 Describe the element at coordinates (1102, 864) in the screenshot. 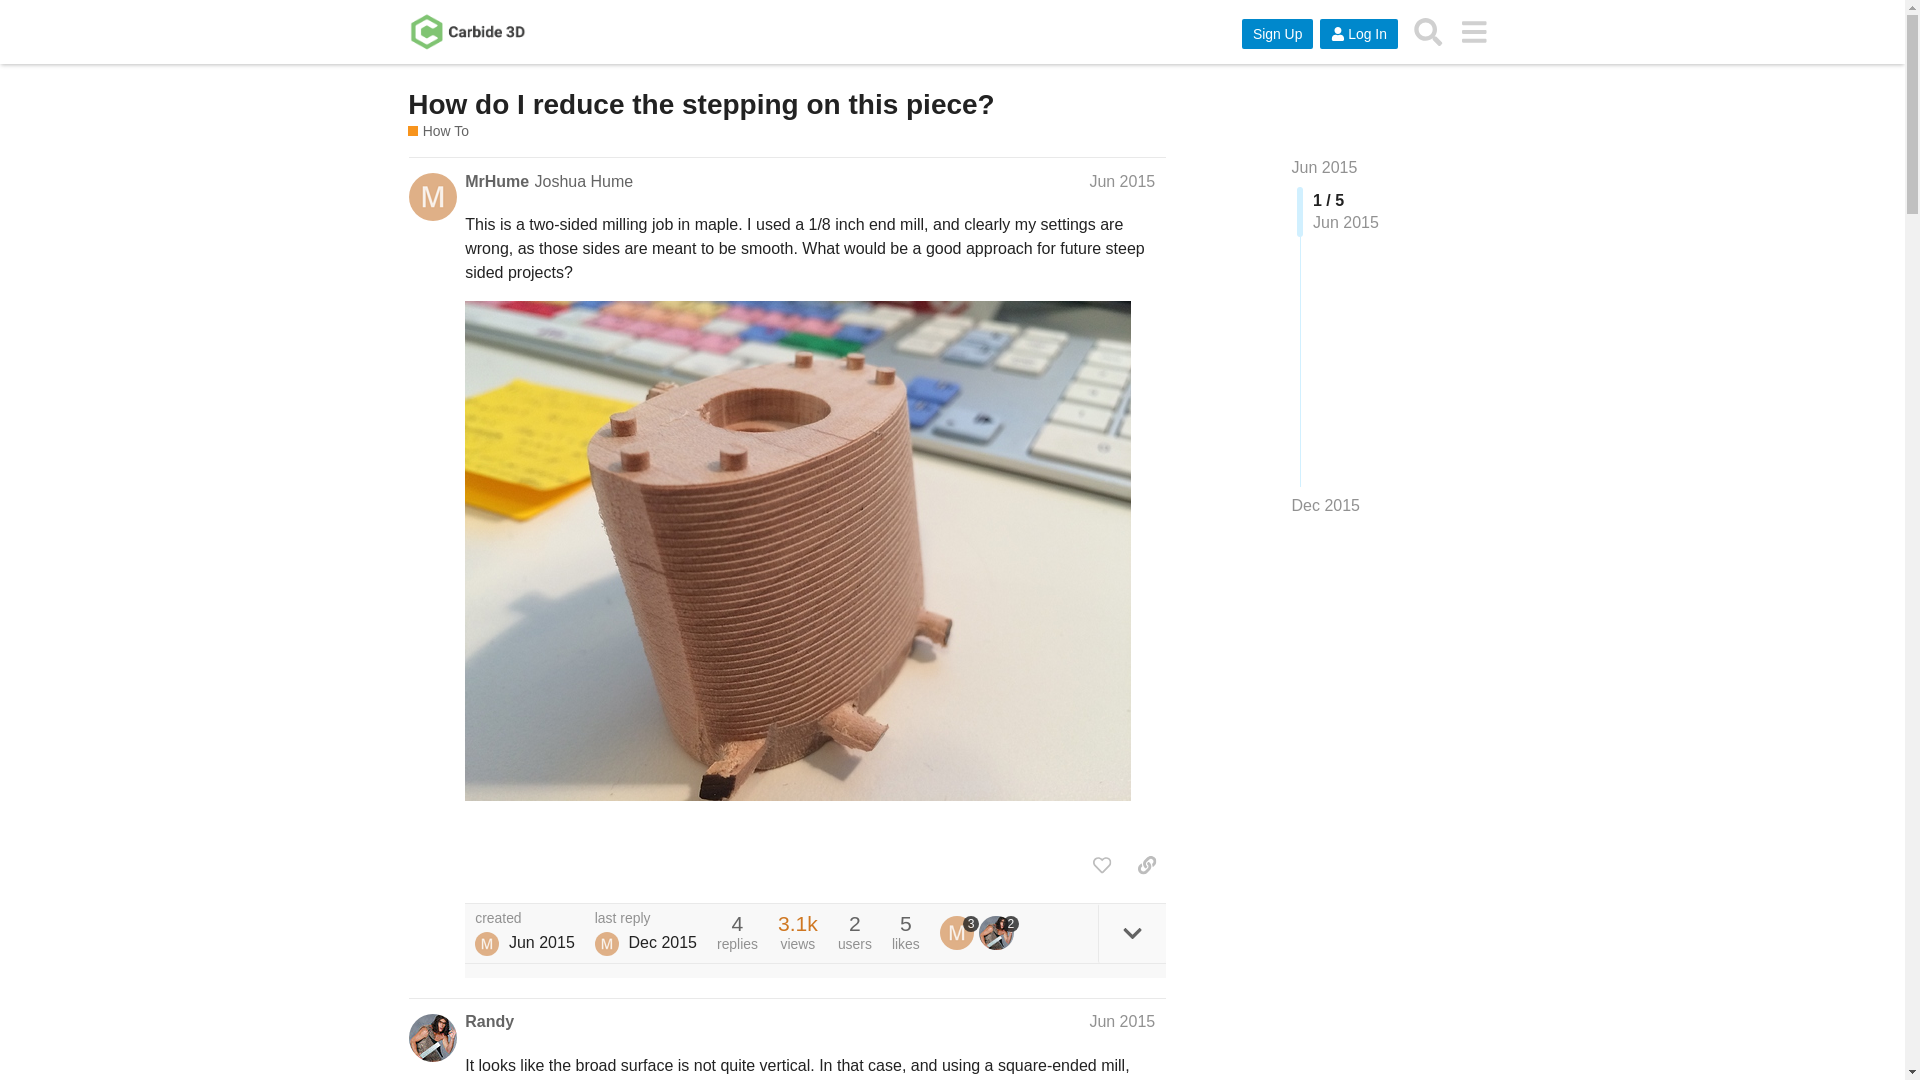

I see `like this post` at that location.